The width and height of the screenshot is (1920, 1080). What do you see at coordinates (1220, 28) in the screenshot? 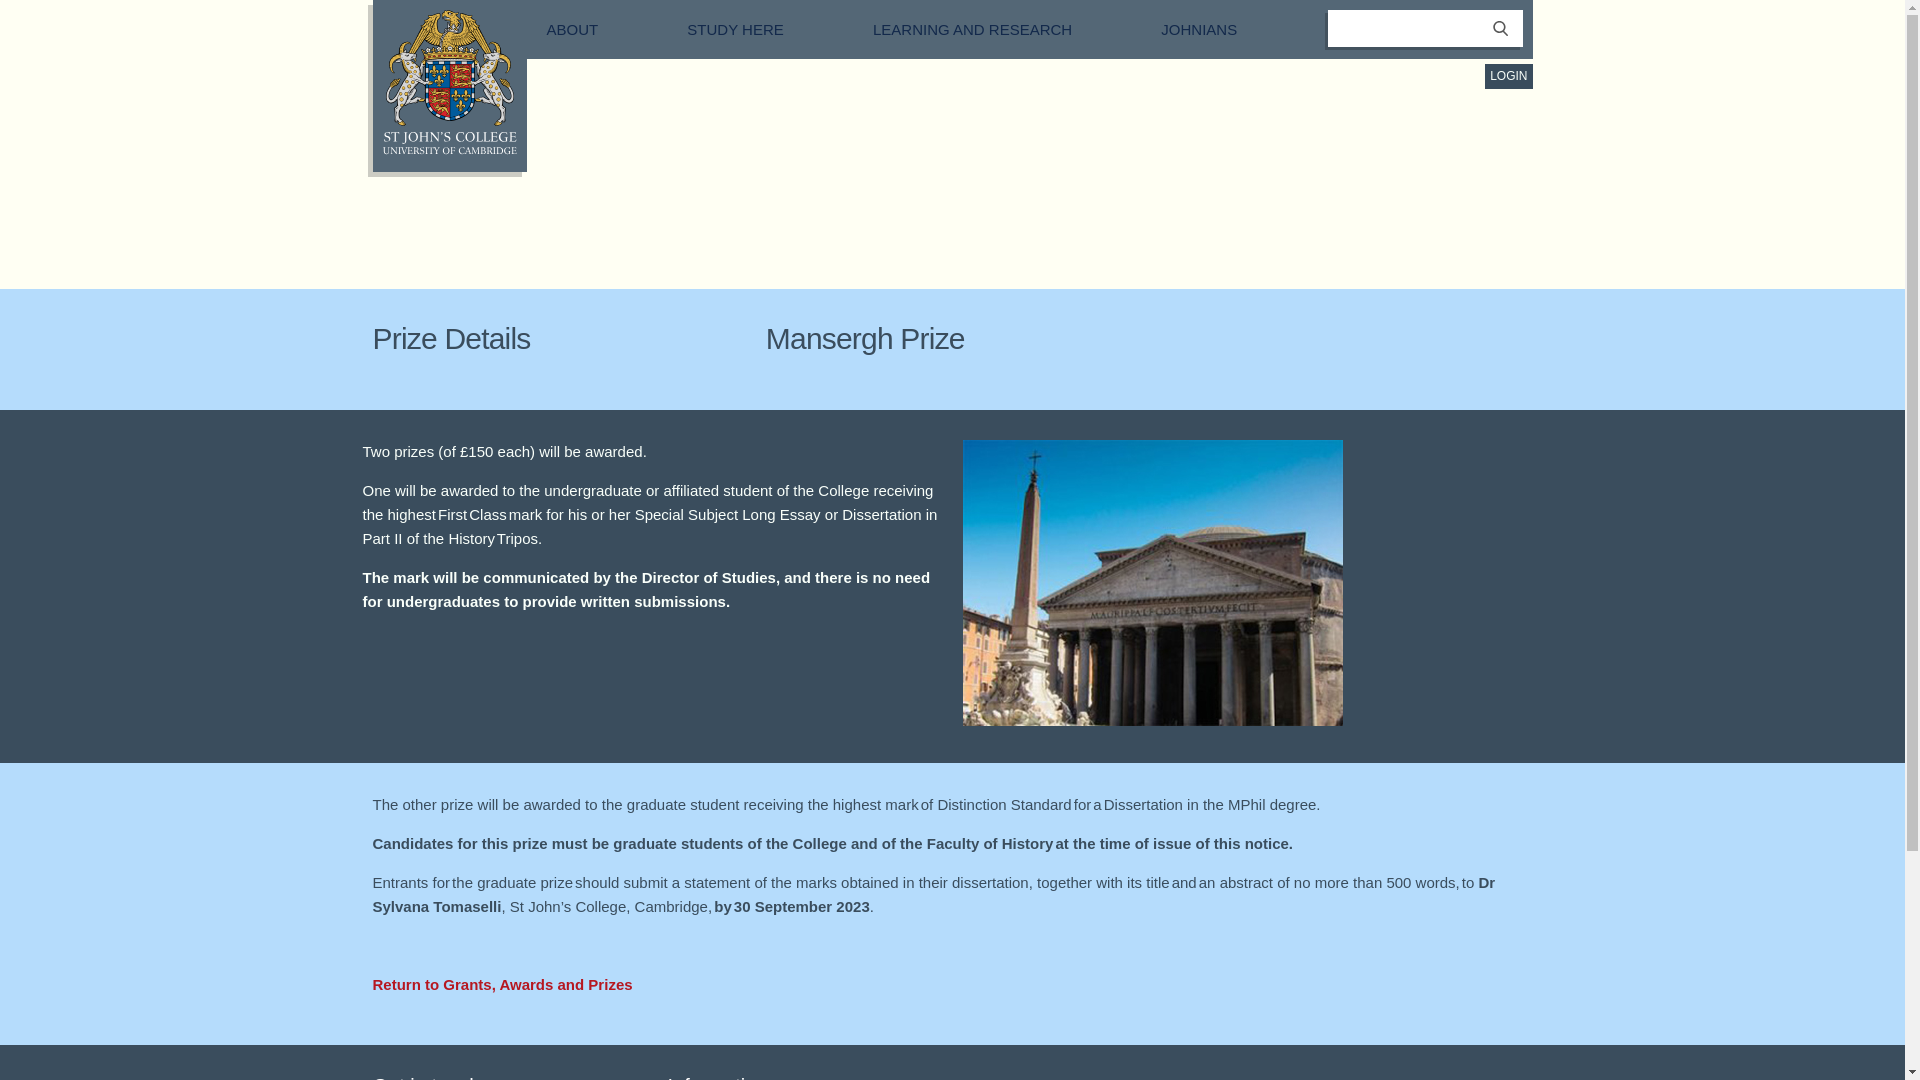
I see `JOHNIANS` at bounding box center [1220, 28].